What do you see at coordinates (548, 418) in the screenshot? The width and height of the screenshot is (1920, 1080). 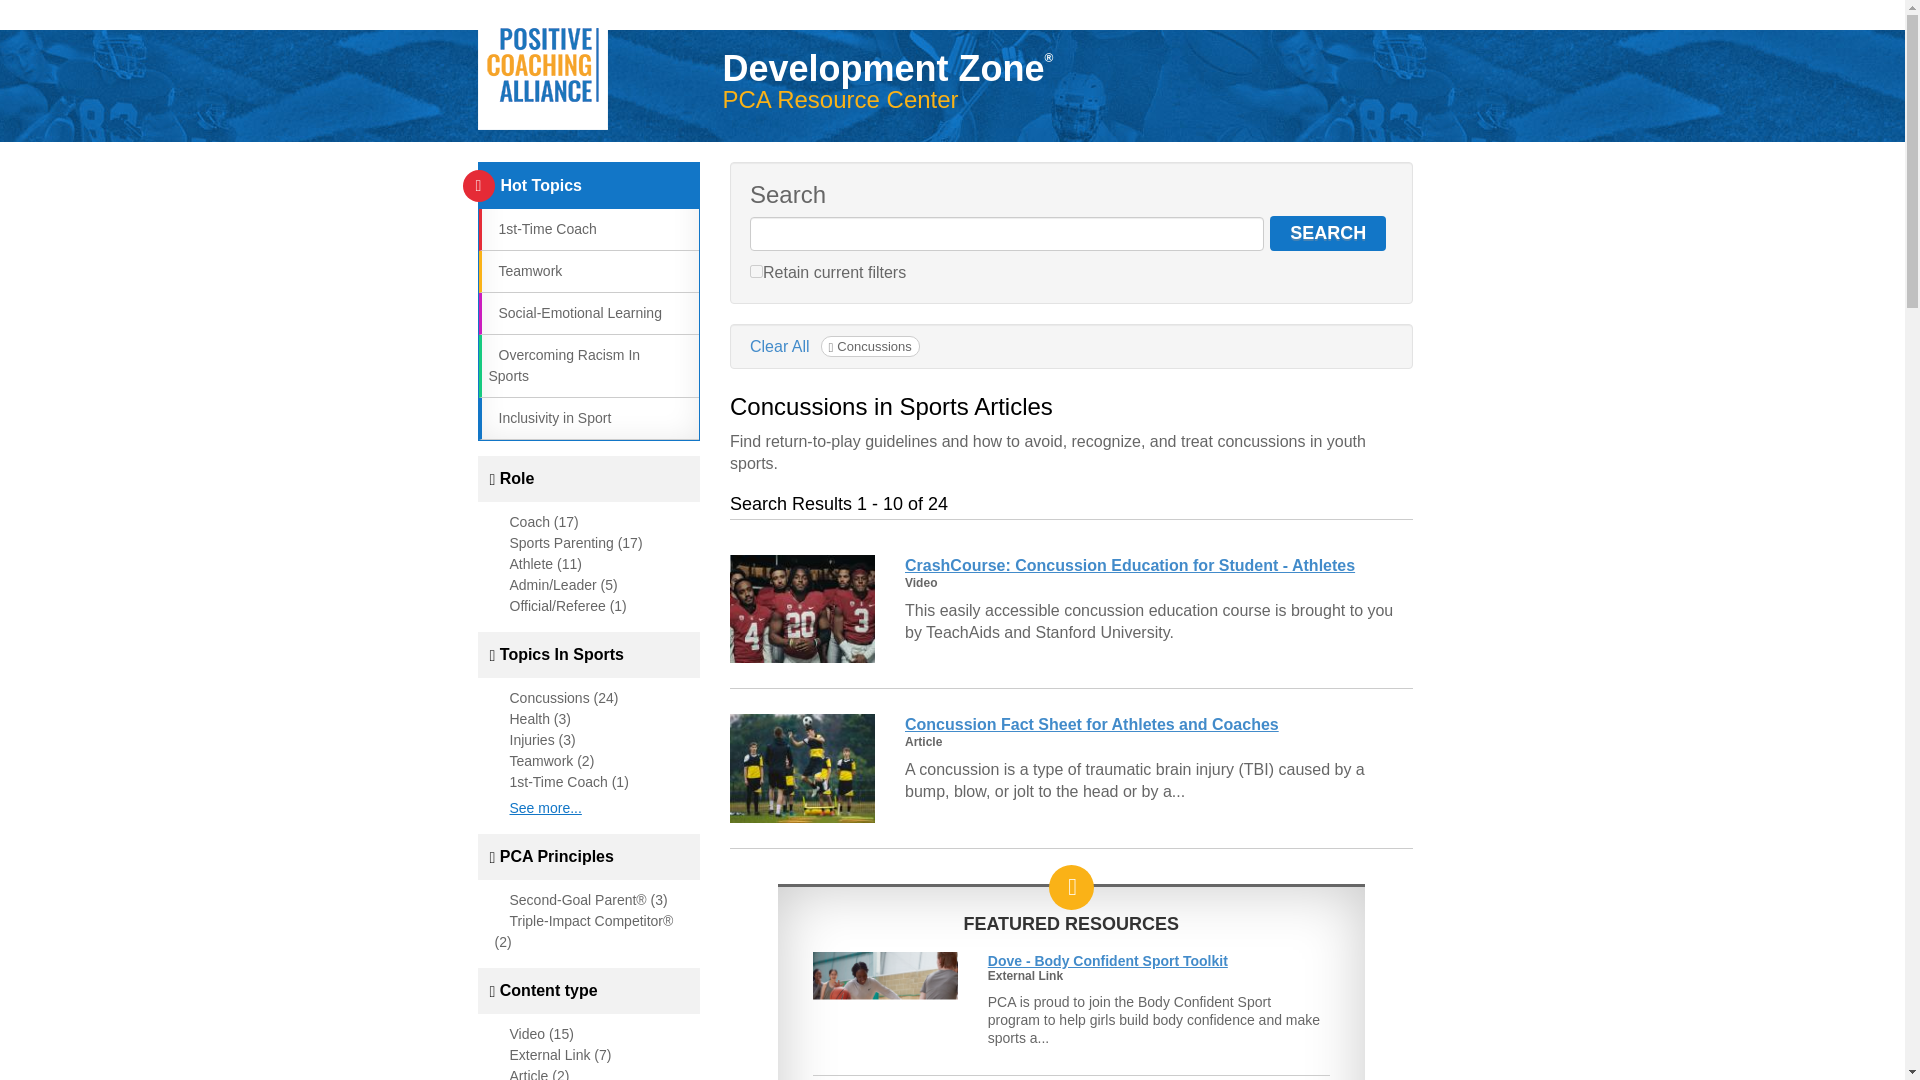 I see `Inclusivity in Sport` at bounding box center [548, 418].